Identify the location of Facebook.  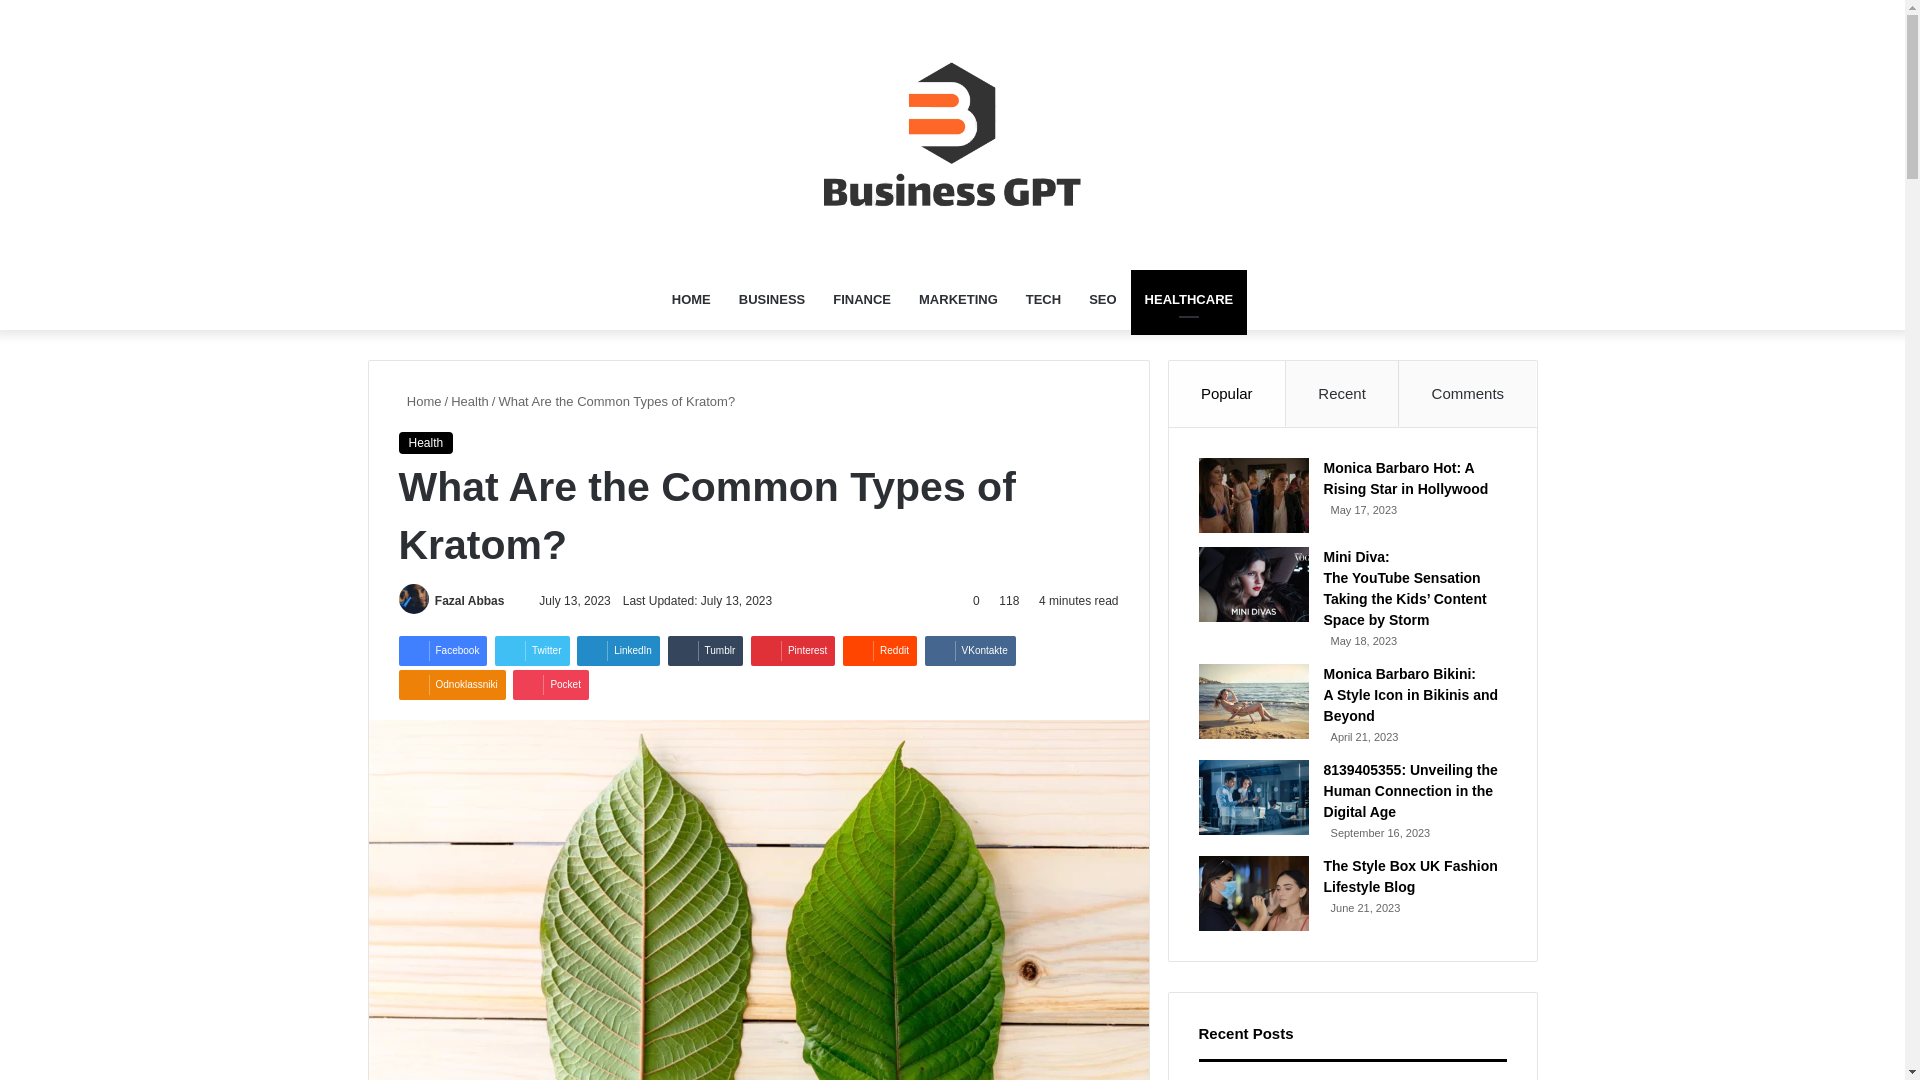
(442, 651).